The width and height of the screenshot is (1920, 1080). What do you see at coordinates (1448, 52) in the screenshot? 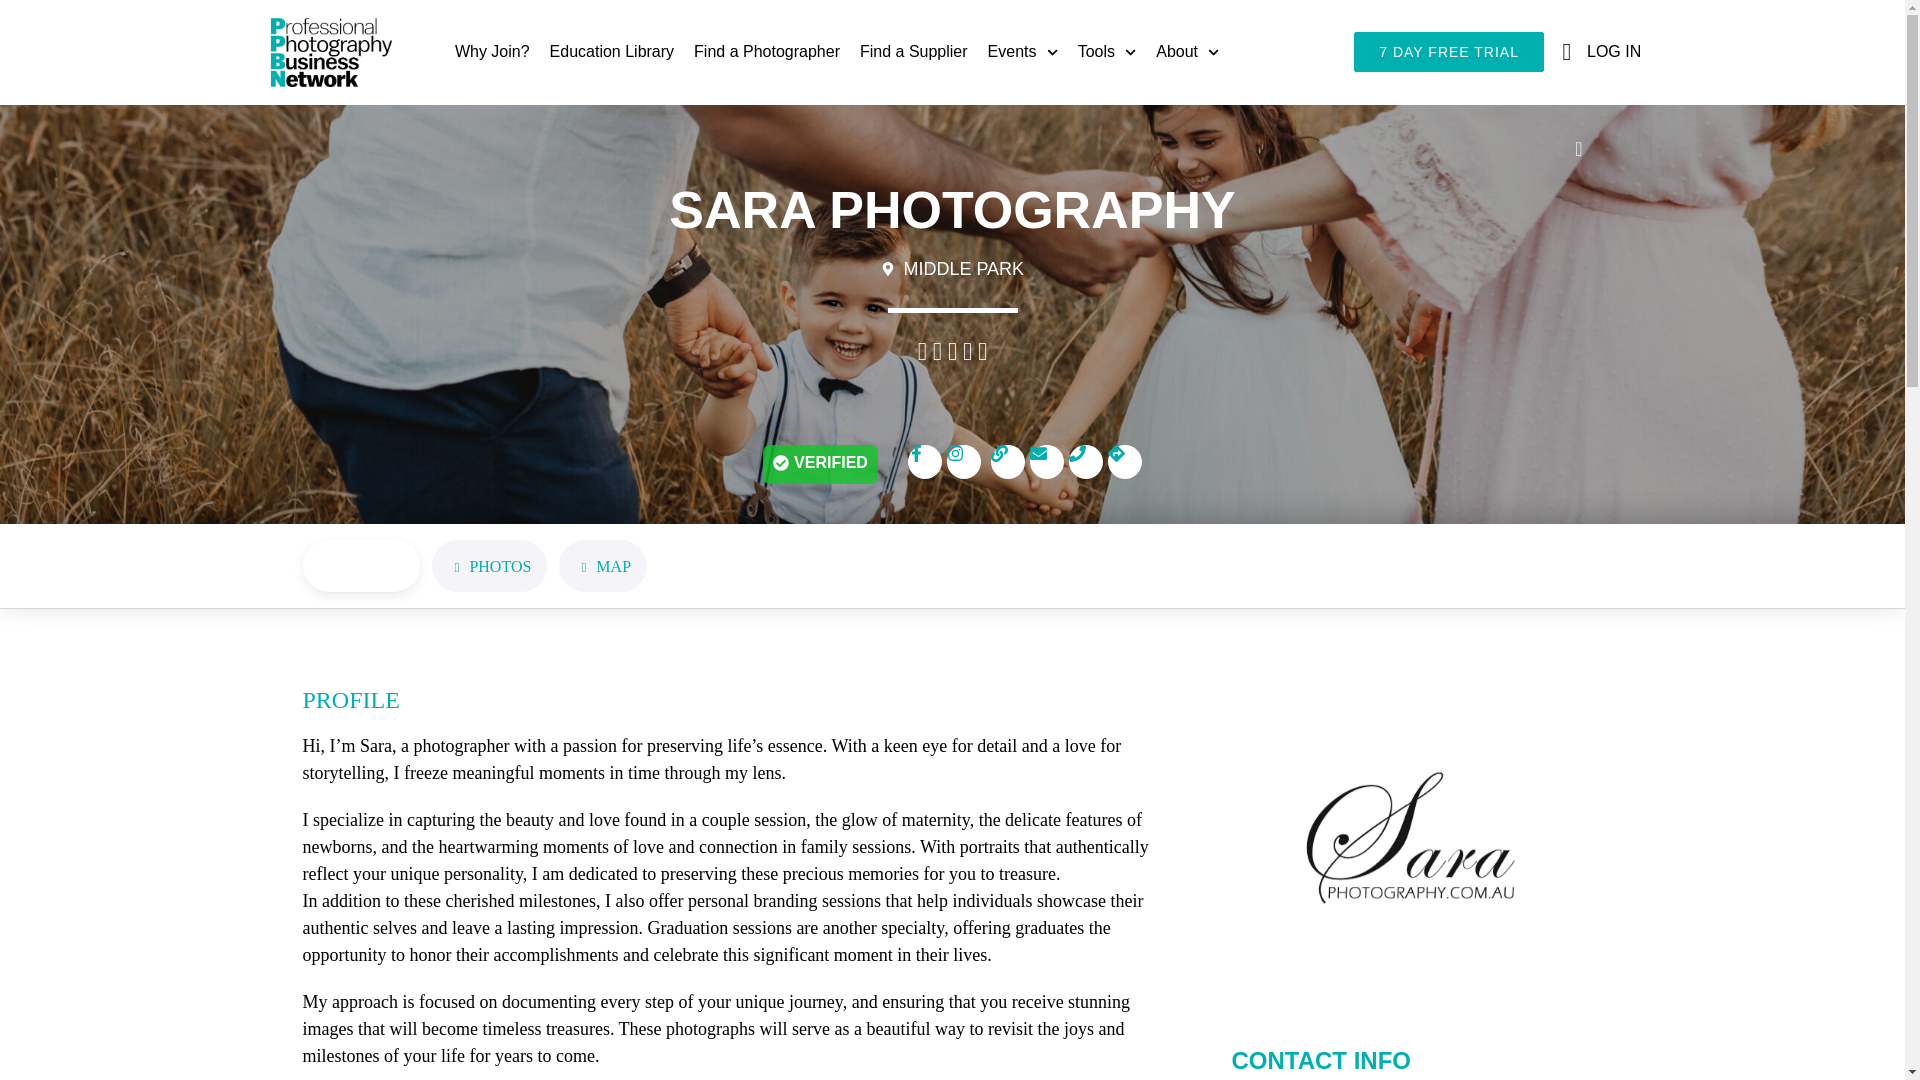
I see `7 DAY FREE TRIAL` at bounding box center [1448, 52].